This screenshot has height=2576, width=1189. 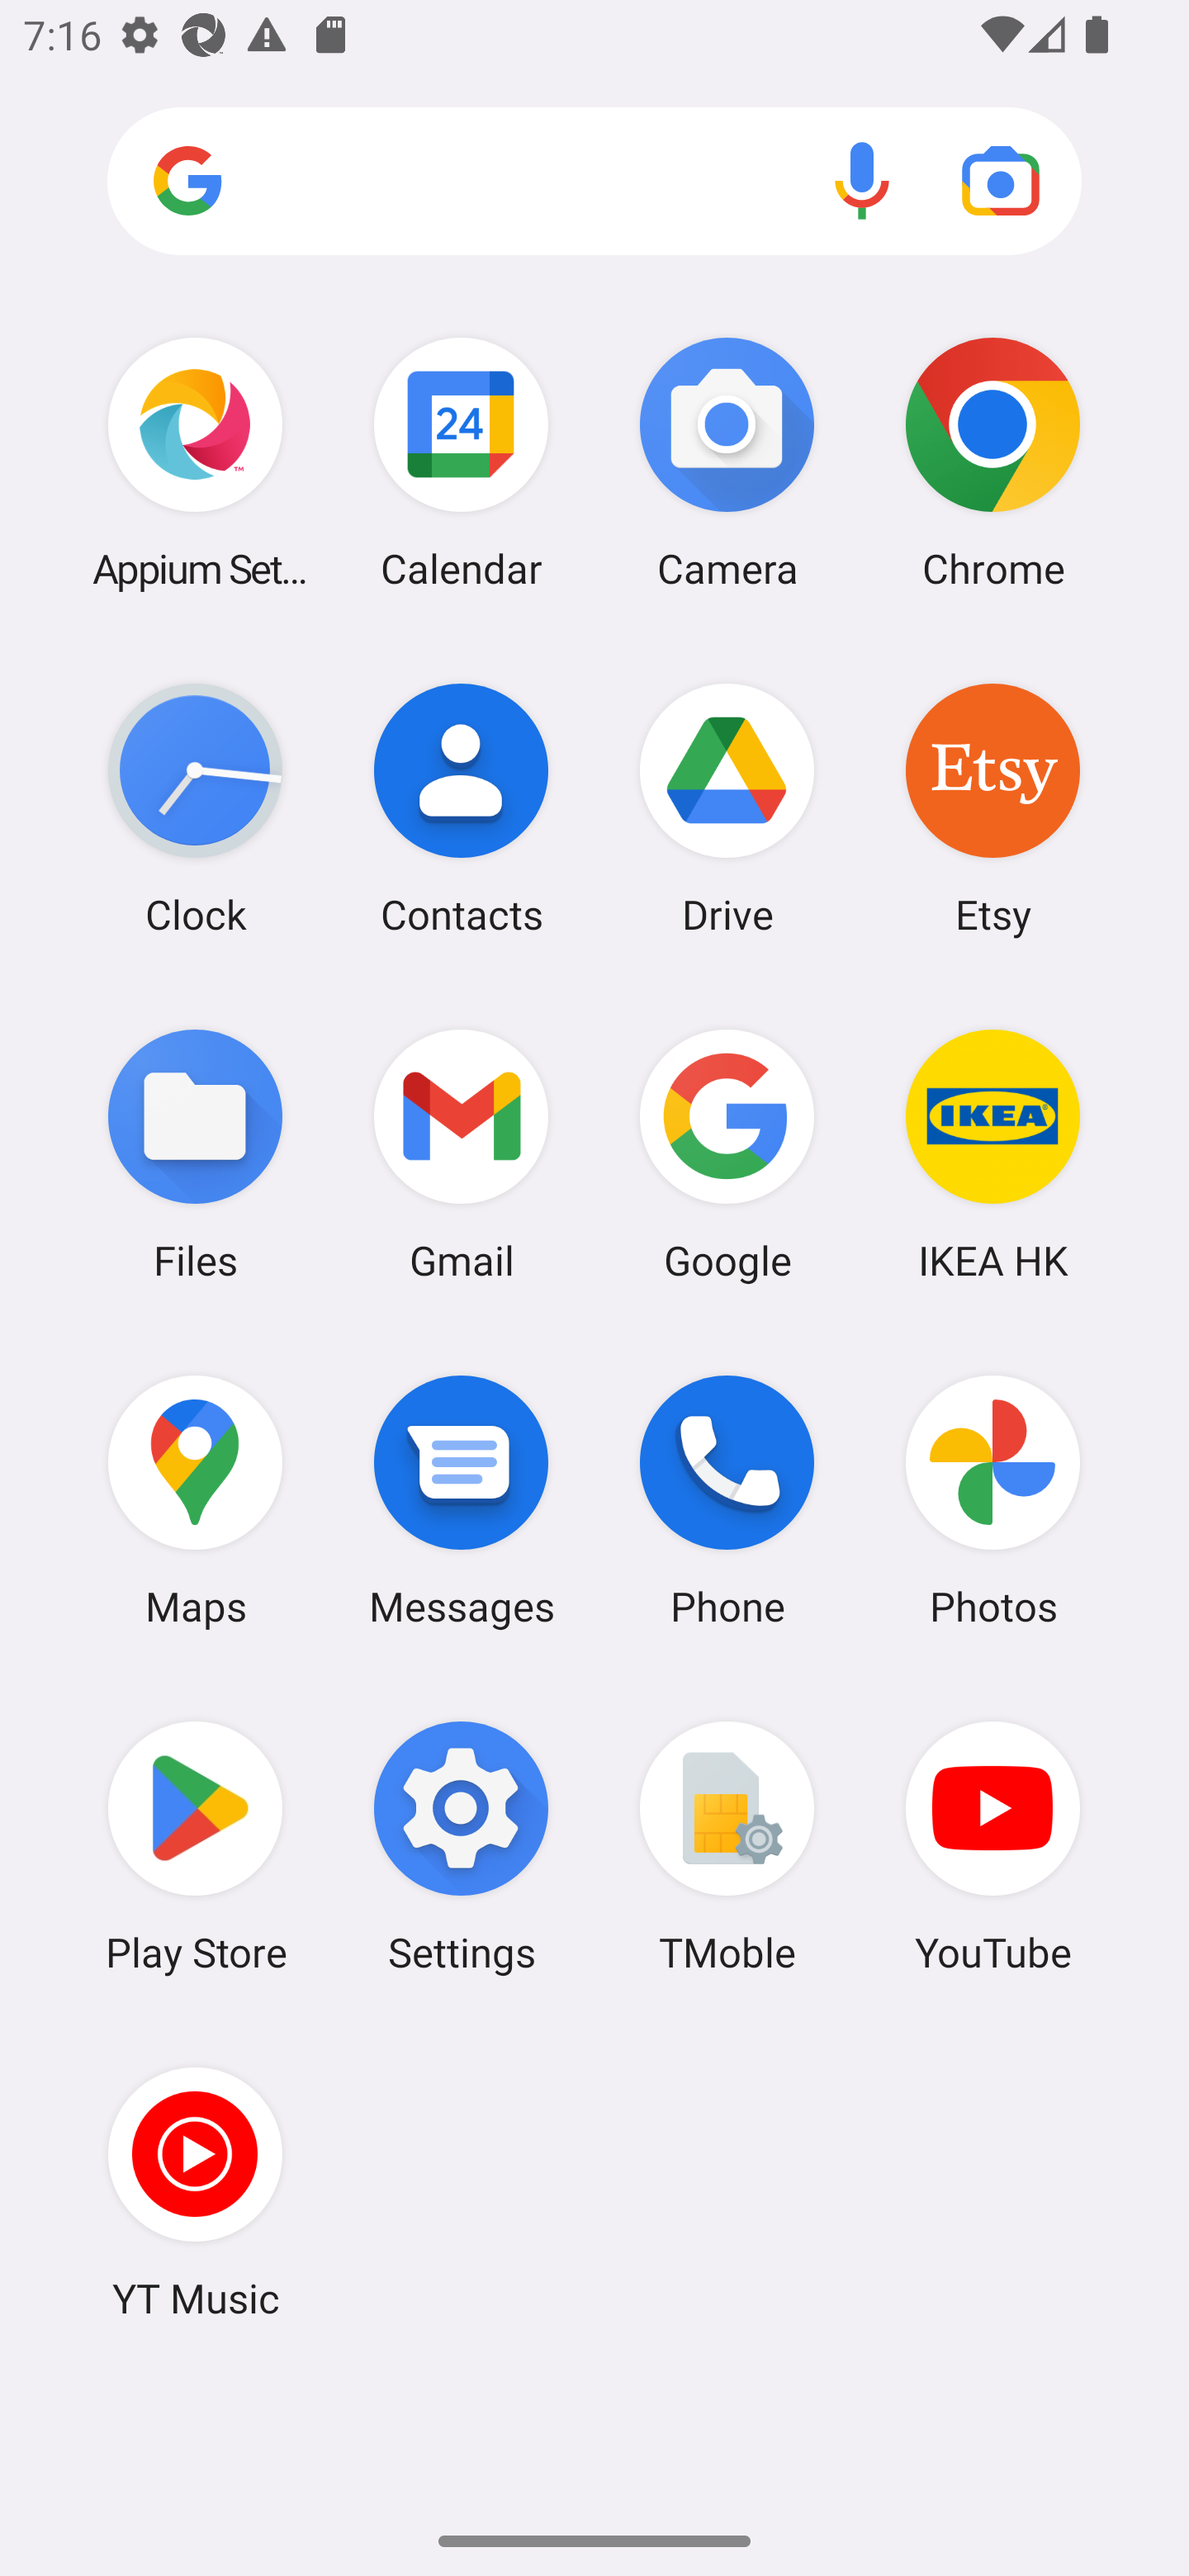 What do you see at coordinates (727, 808) in the screenshot?
I see `Drive` at bounding box center [727, 808].